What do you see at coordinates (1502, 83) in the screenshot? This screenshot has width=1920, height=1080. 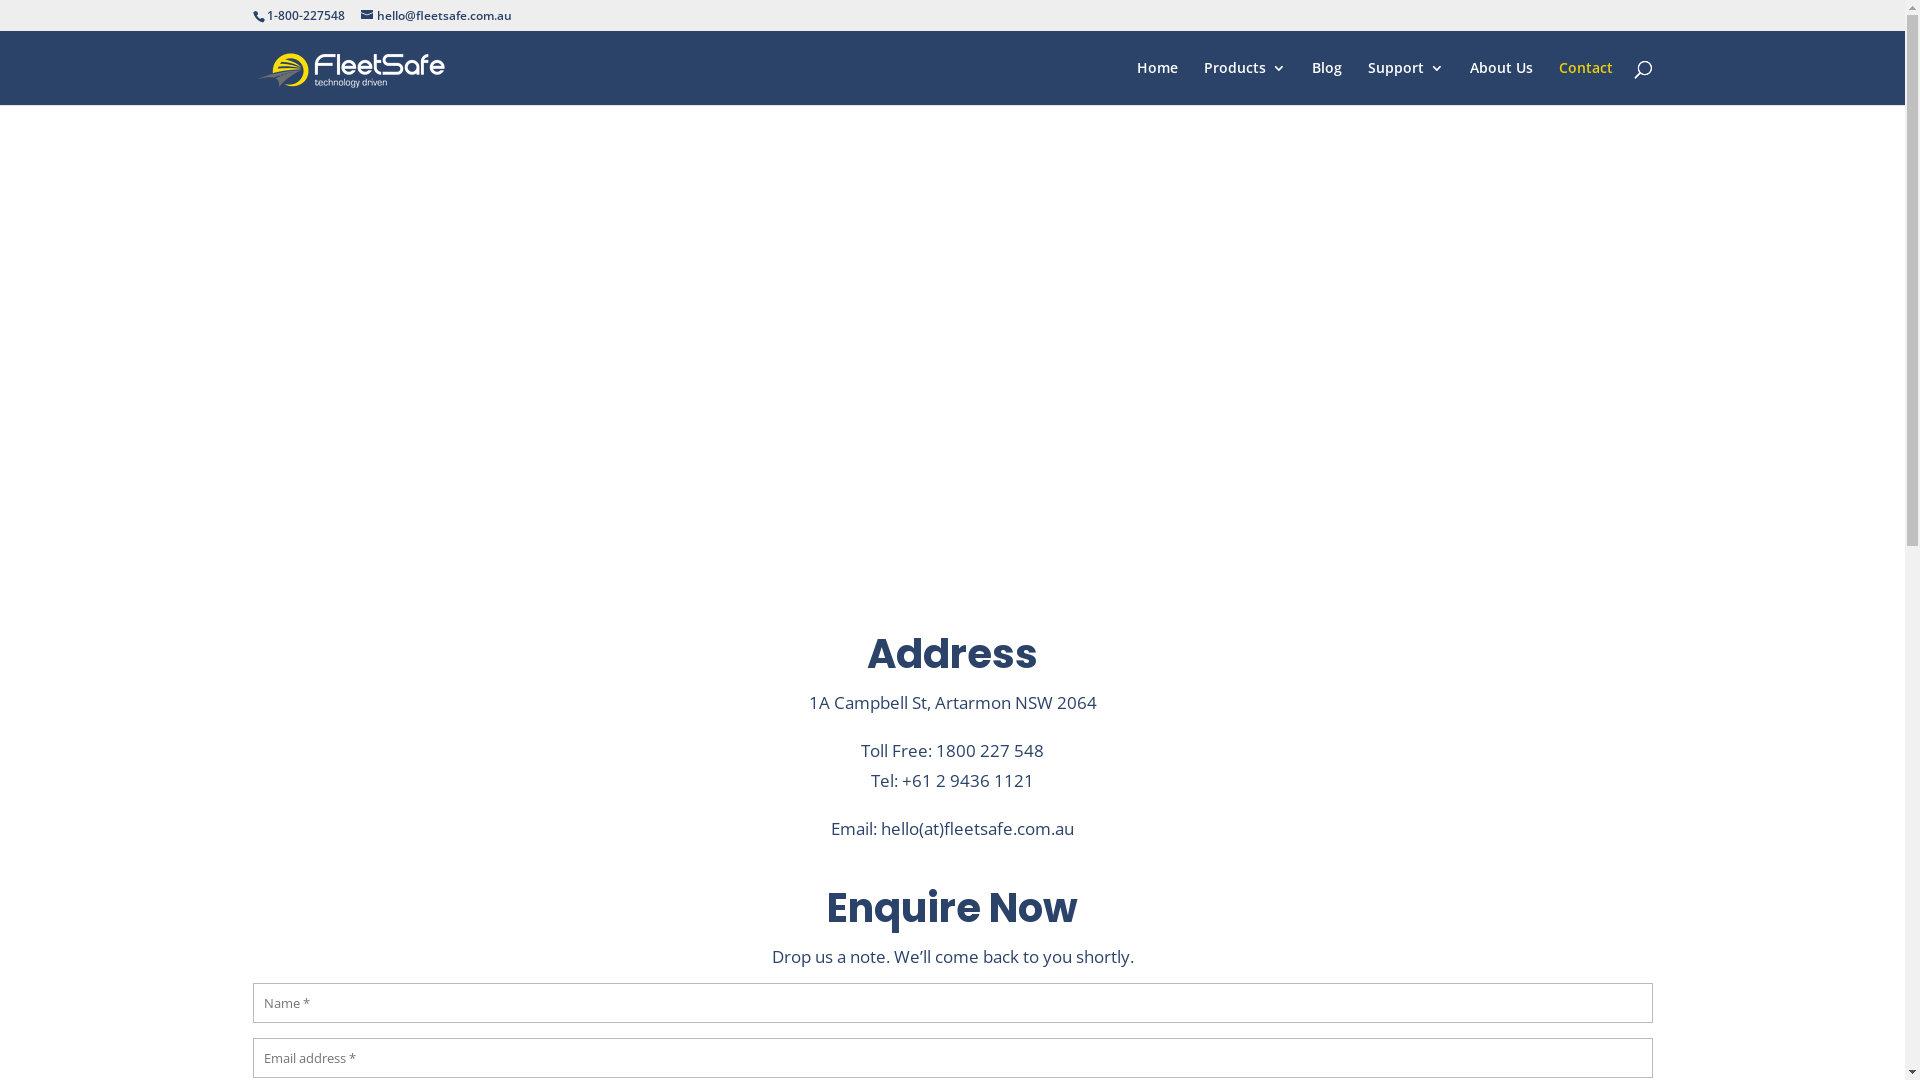 I see `About Us` at bounding box center [1502, 83].